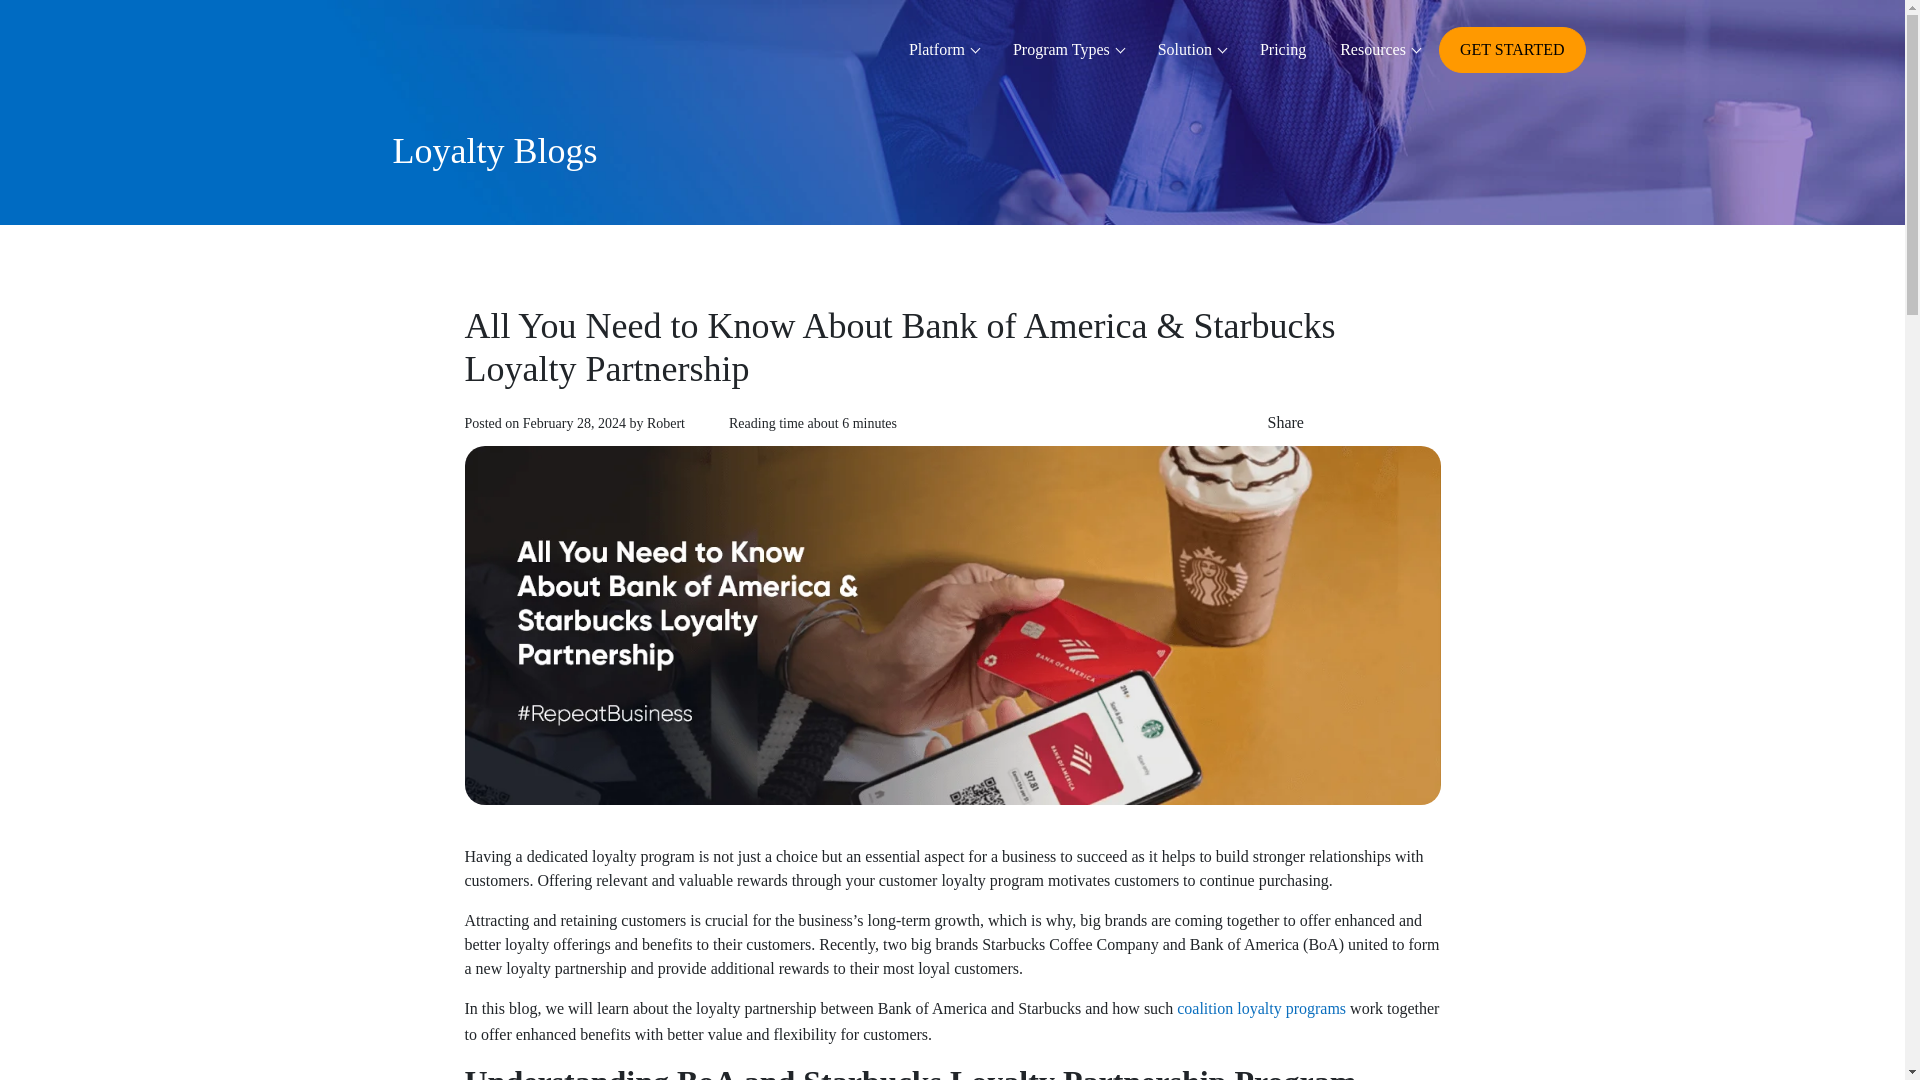  Describe the element at coordinates (1512, 50) in the screenshot. I see `GET STARTED` at that location.